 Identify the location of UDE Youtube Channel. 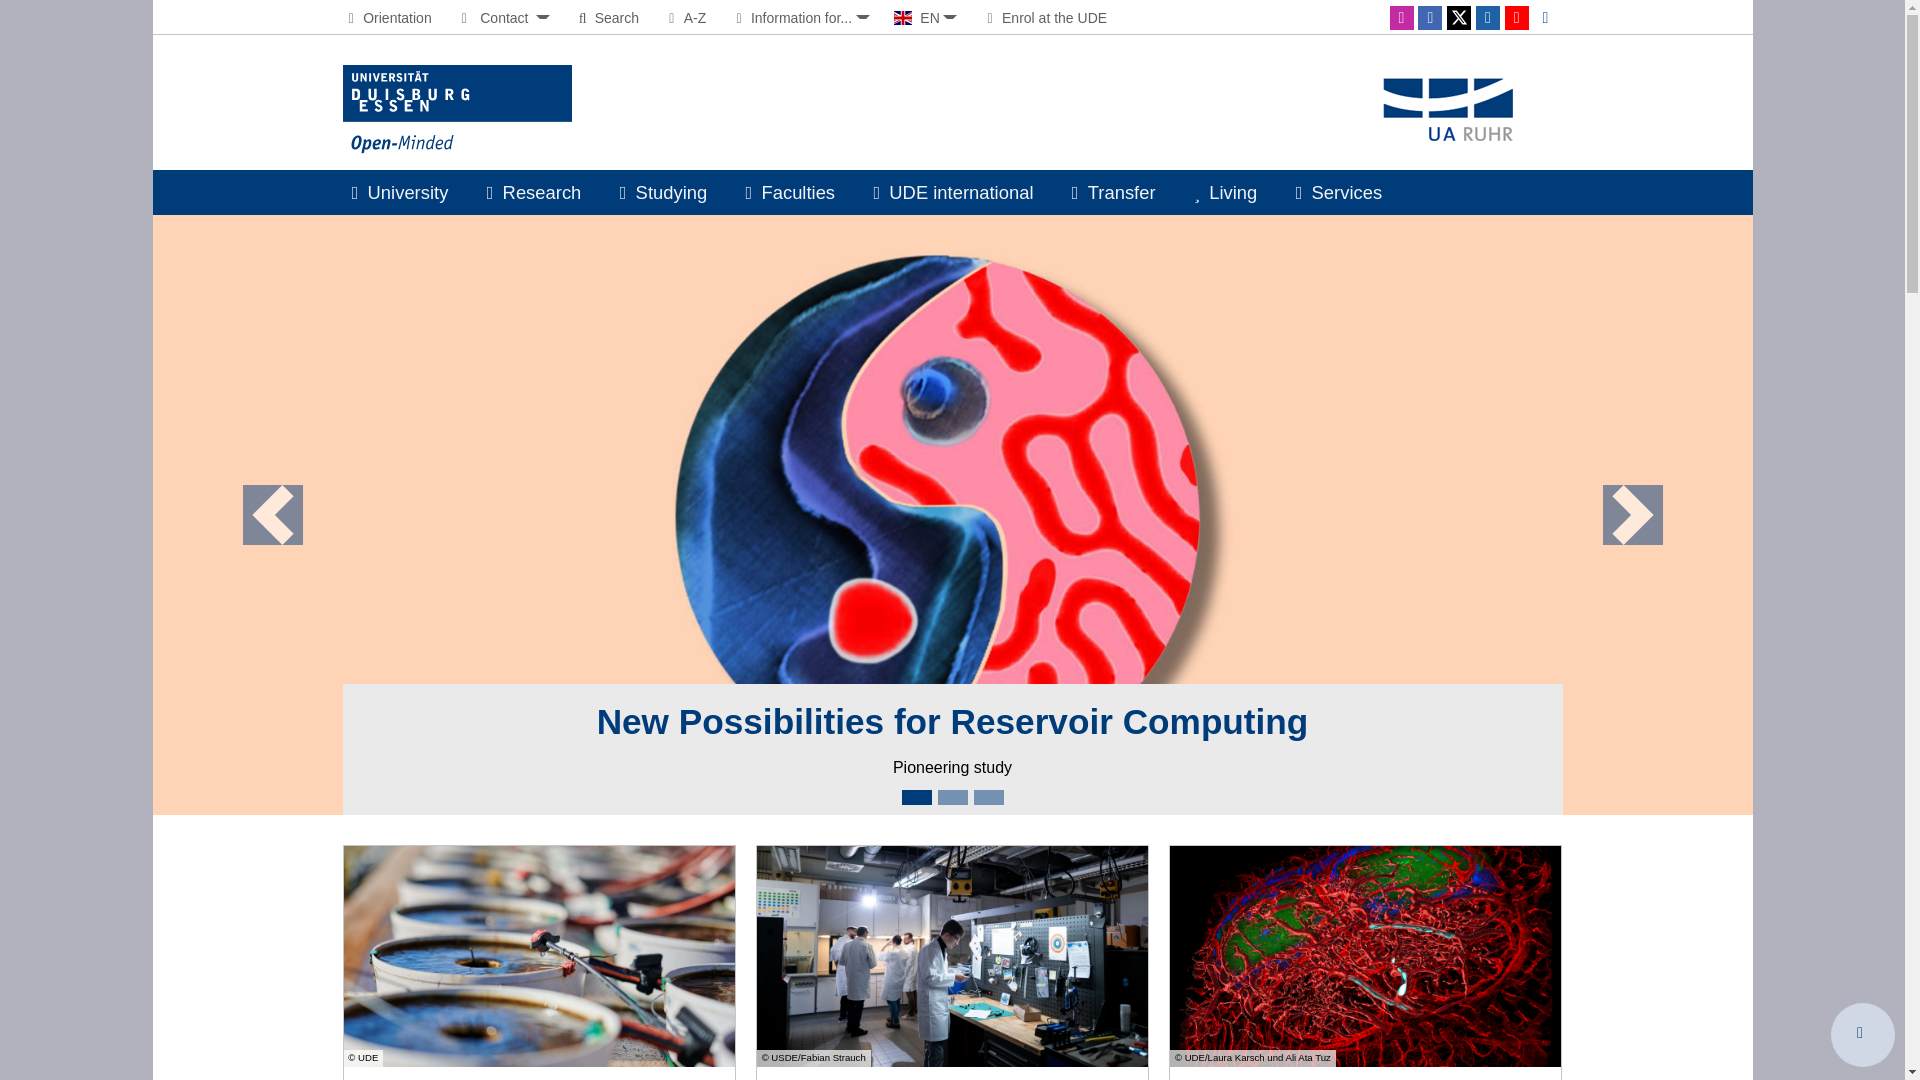
(1516, 18).